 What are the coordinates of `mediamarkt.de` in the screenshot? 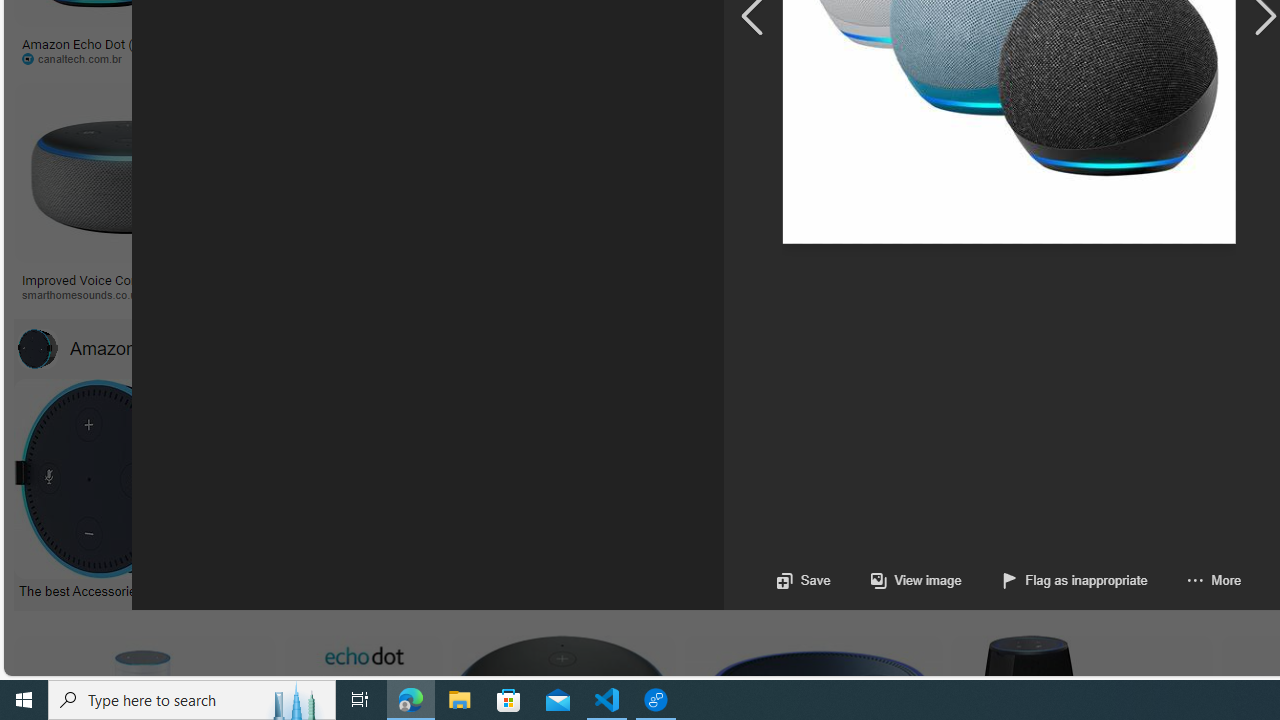 It's located at (878, 294).